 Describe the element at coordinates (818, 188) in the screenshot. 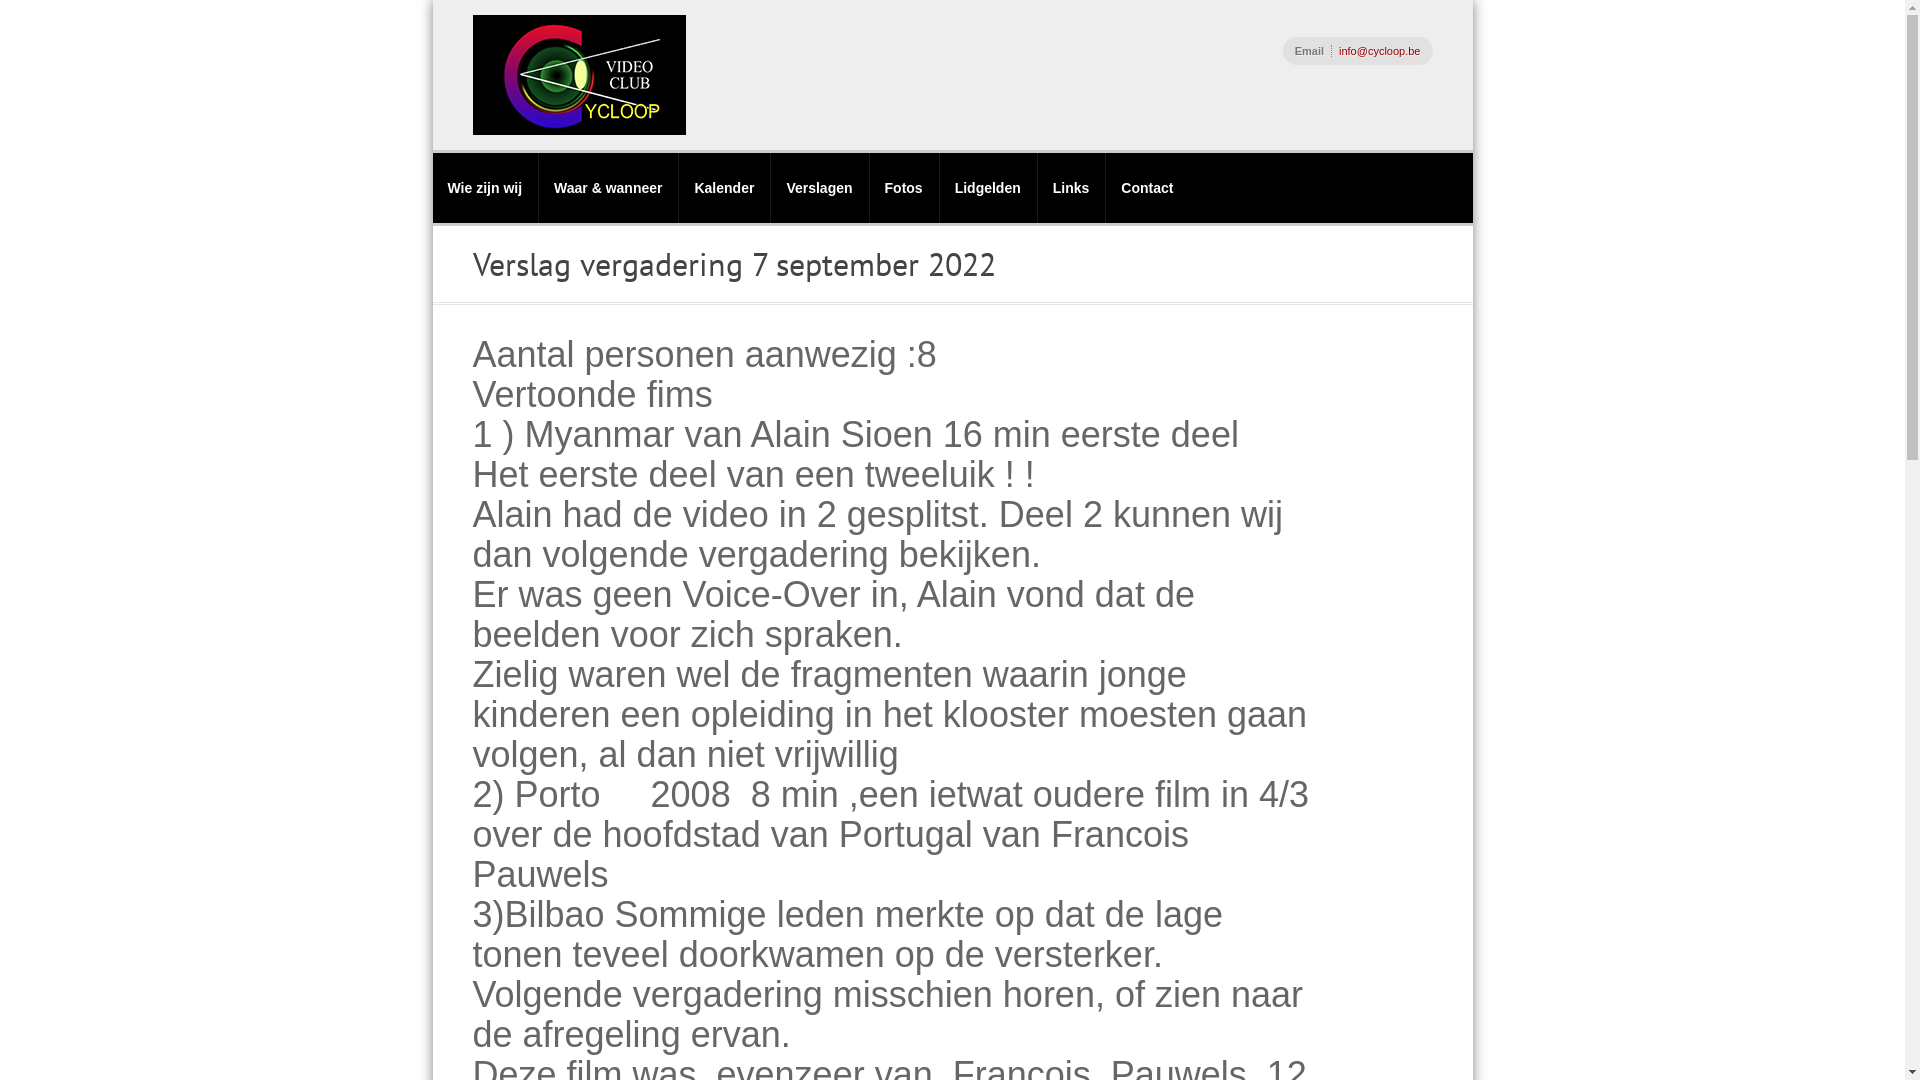

I see `Verslagen` at that location.